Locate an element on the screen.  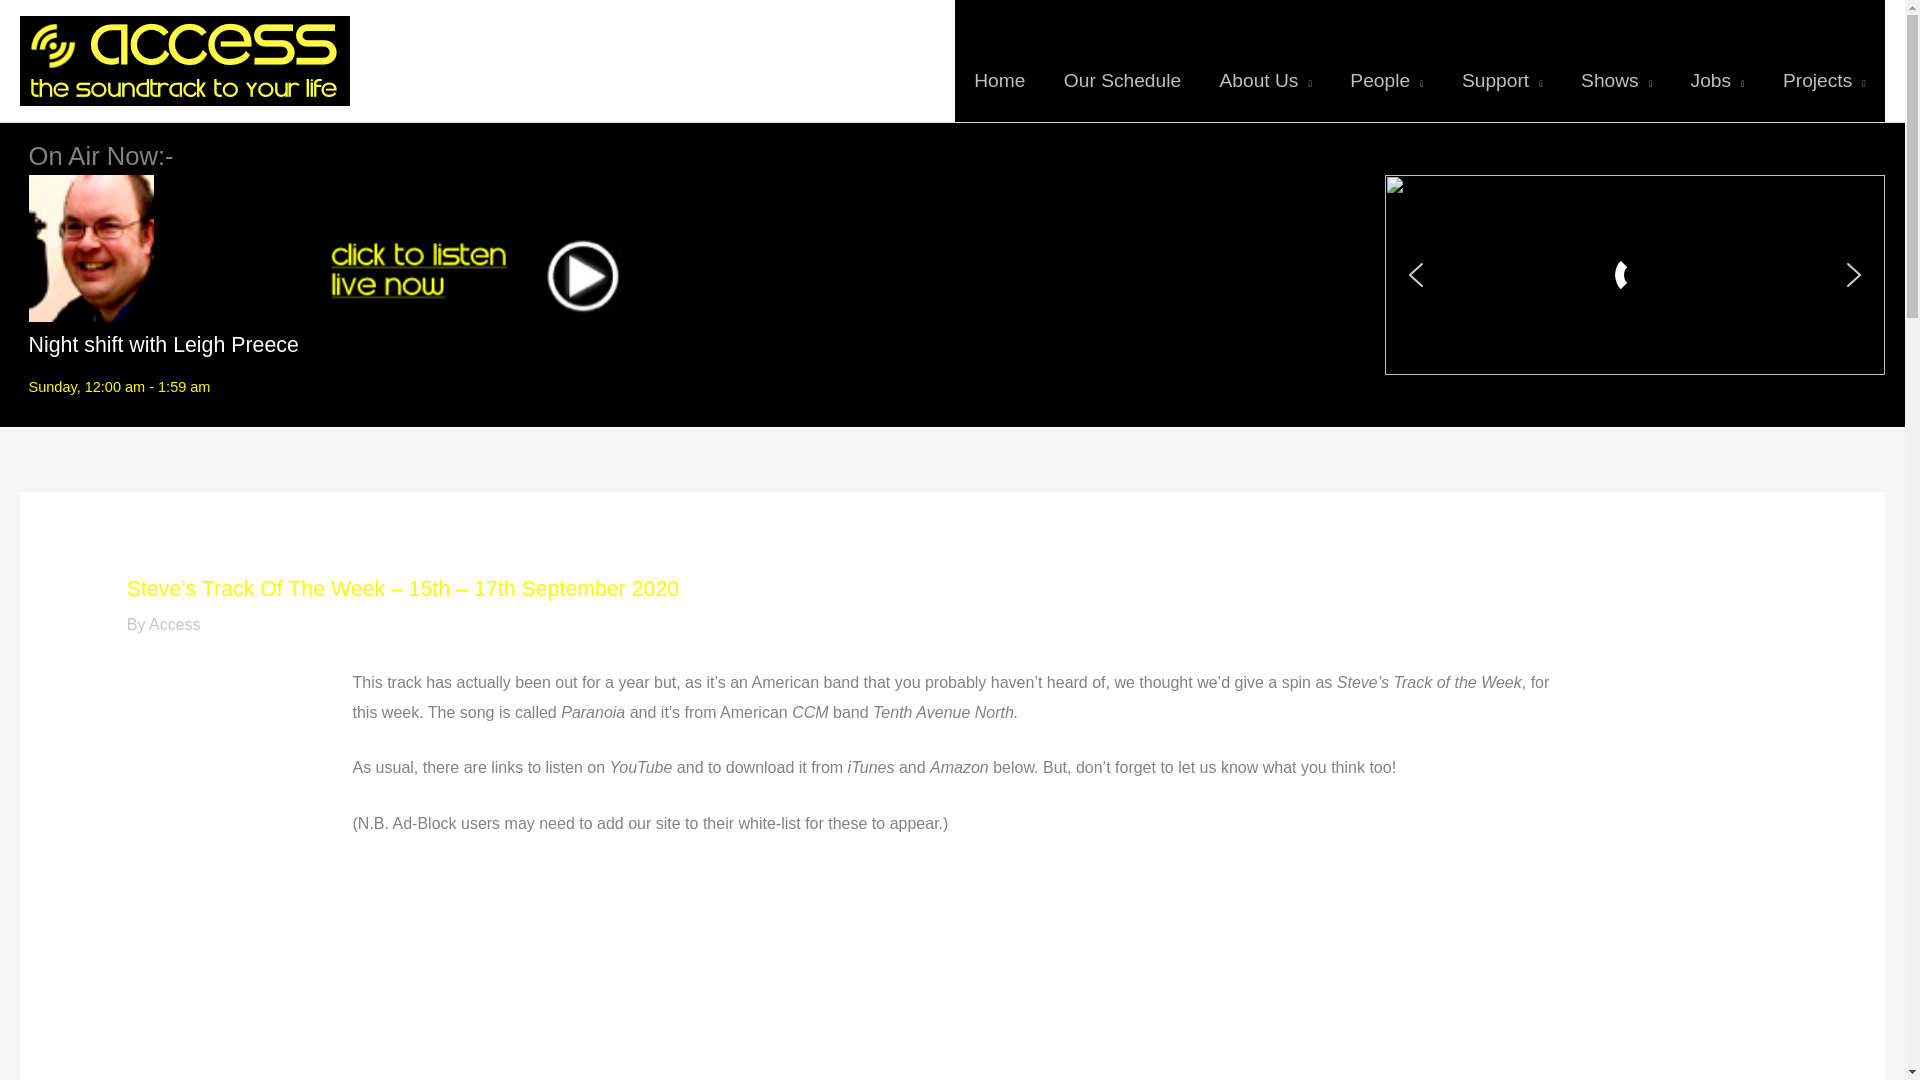
Projects is located at coordinates (1824, 61).